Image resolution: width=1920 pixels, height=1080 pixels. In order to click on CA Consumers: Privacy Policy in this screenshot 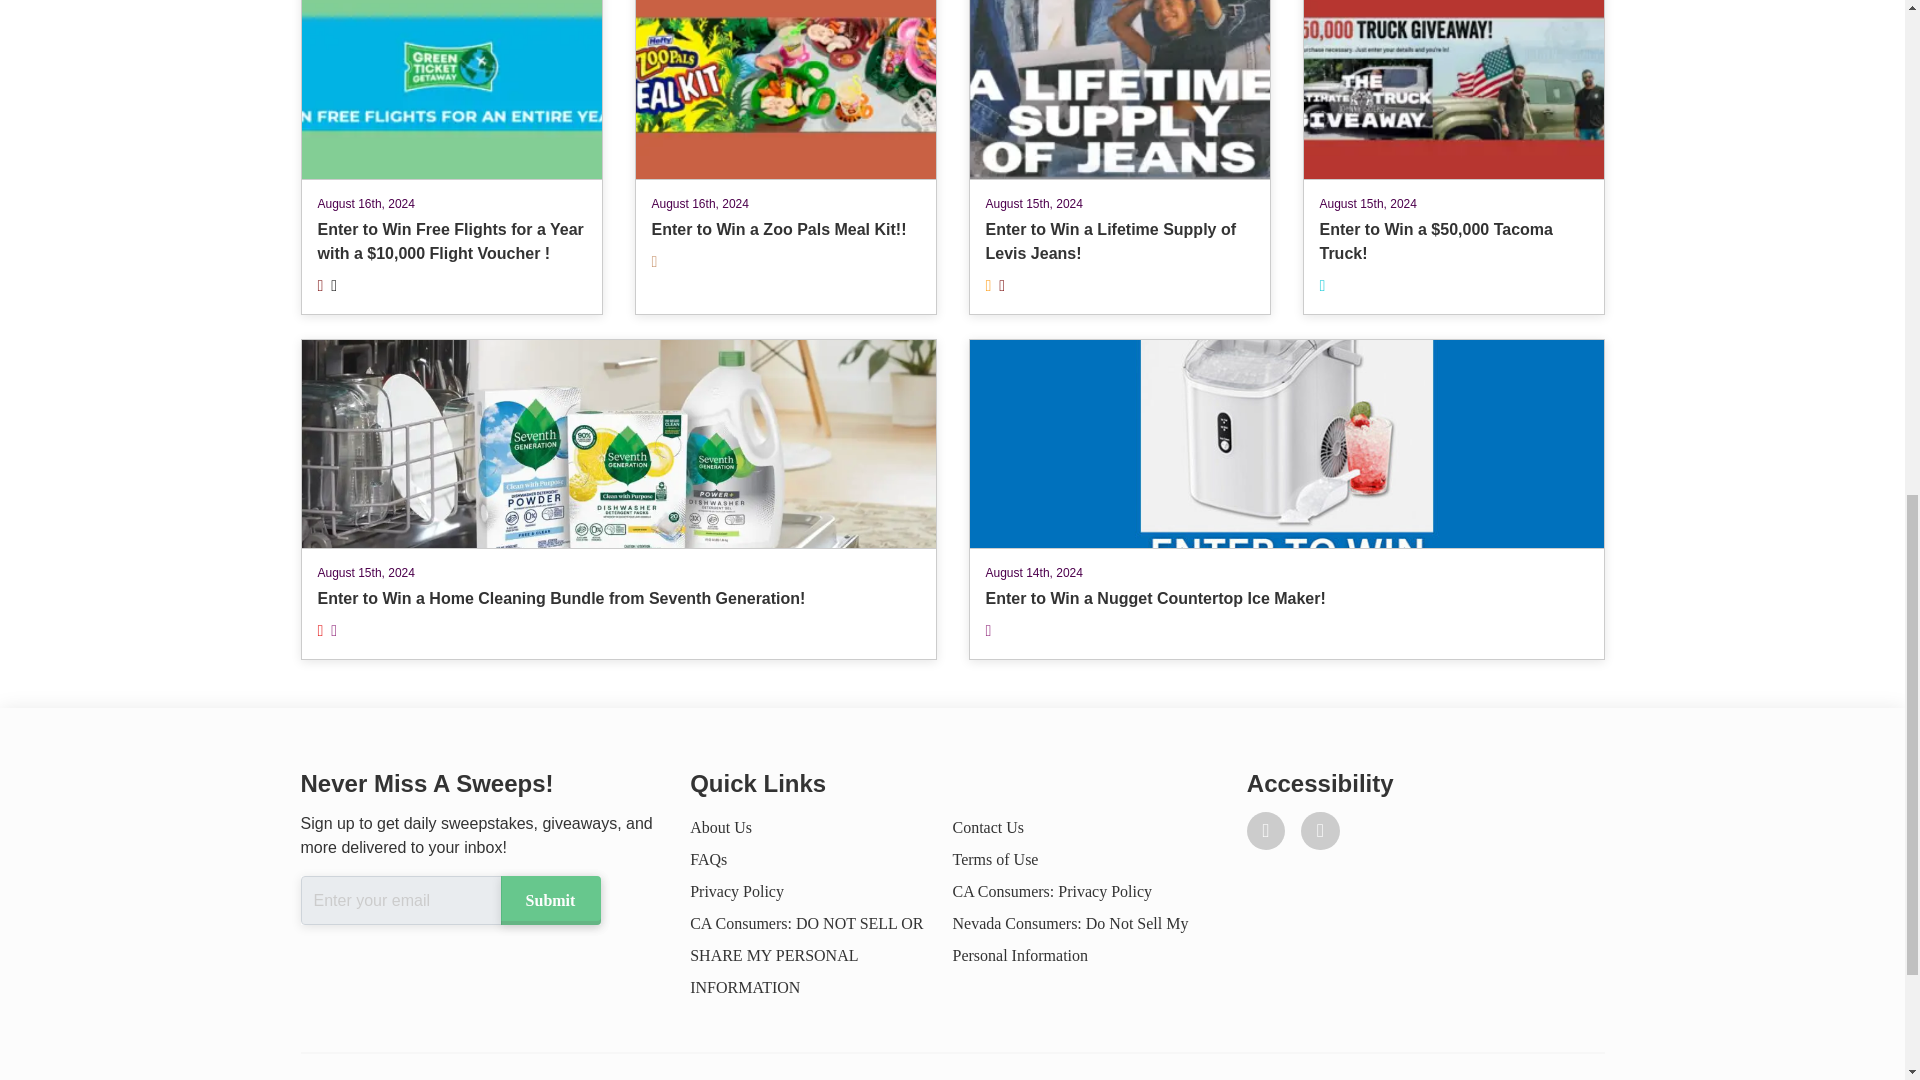, I will do `click(1052, 891)`.